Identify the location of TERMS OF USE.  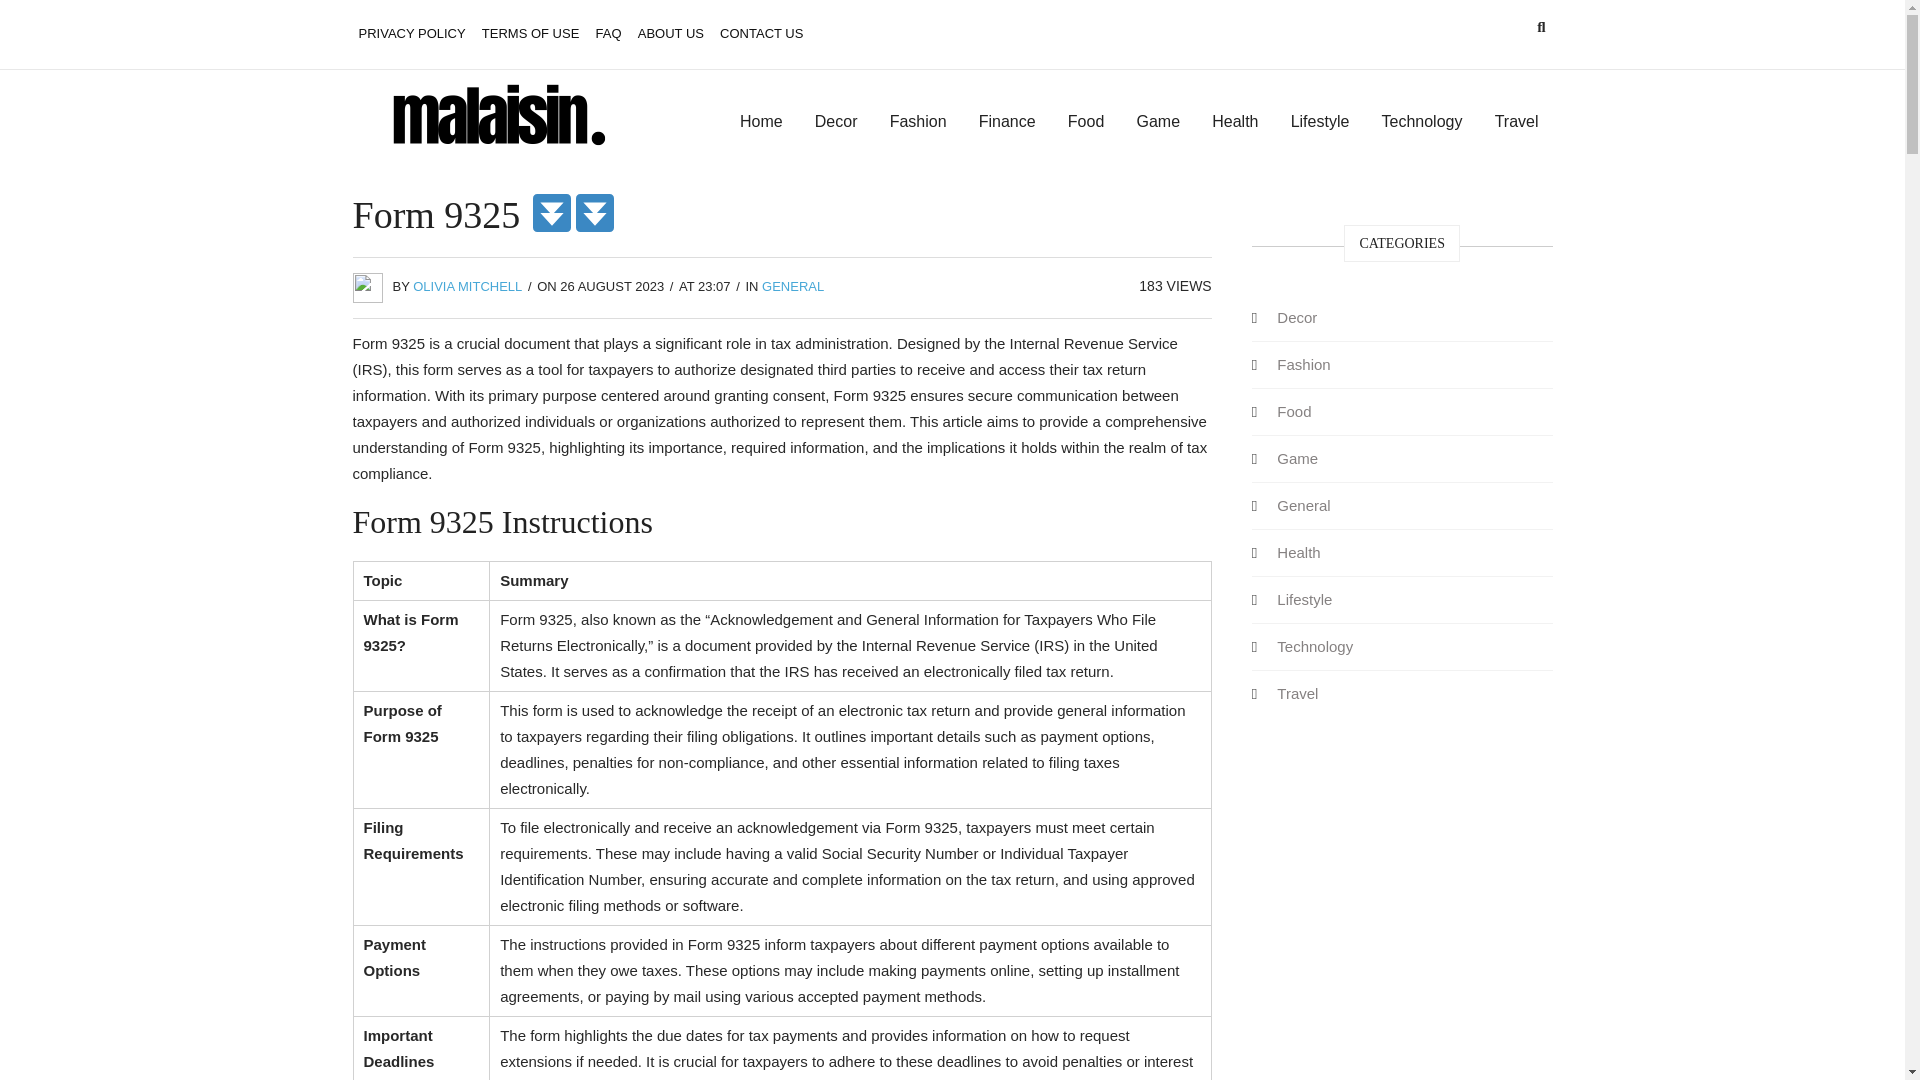
(530, 34).